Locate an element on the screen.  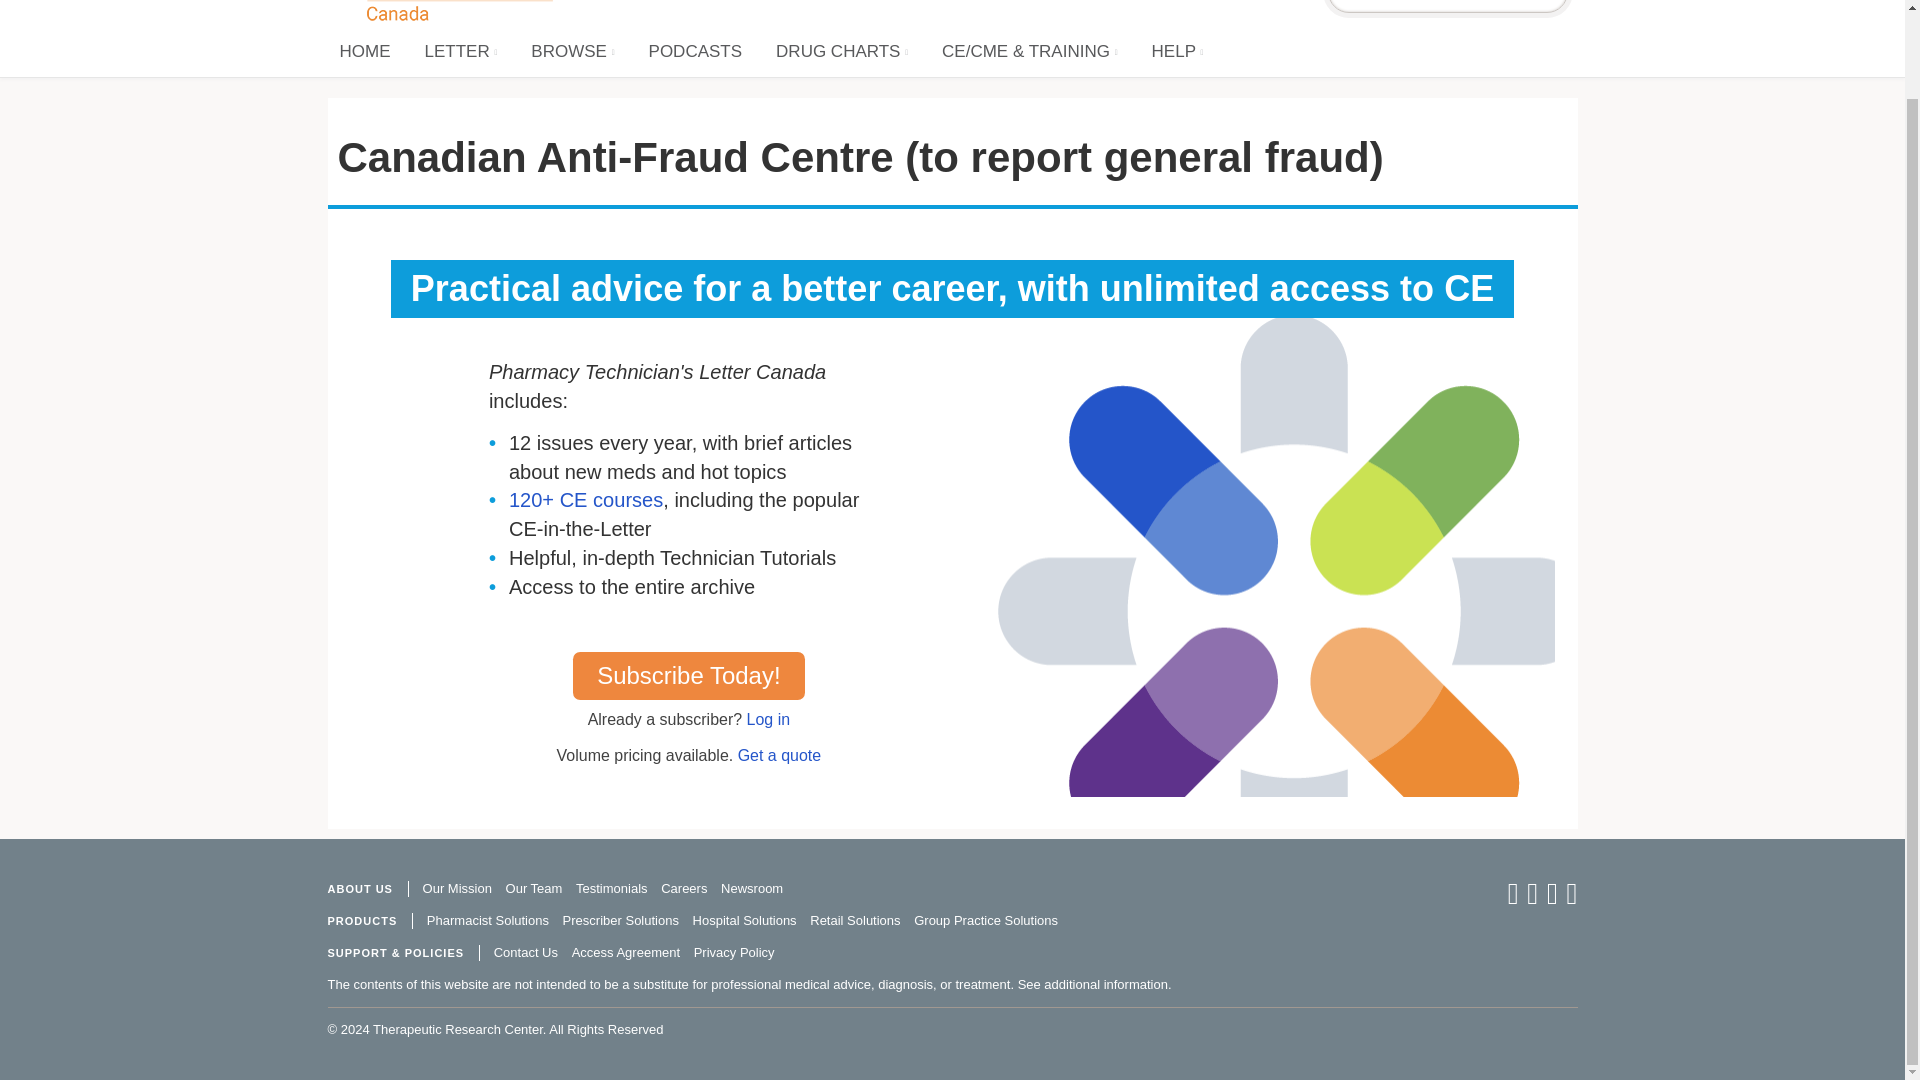
linkedin is located at coordinates (1552, 900).